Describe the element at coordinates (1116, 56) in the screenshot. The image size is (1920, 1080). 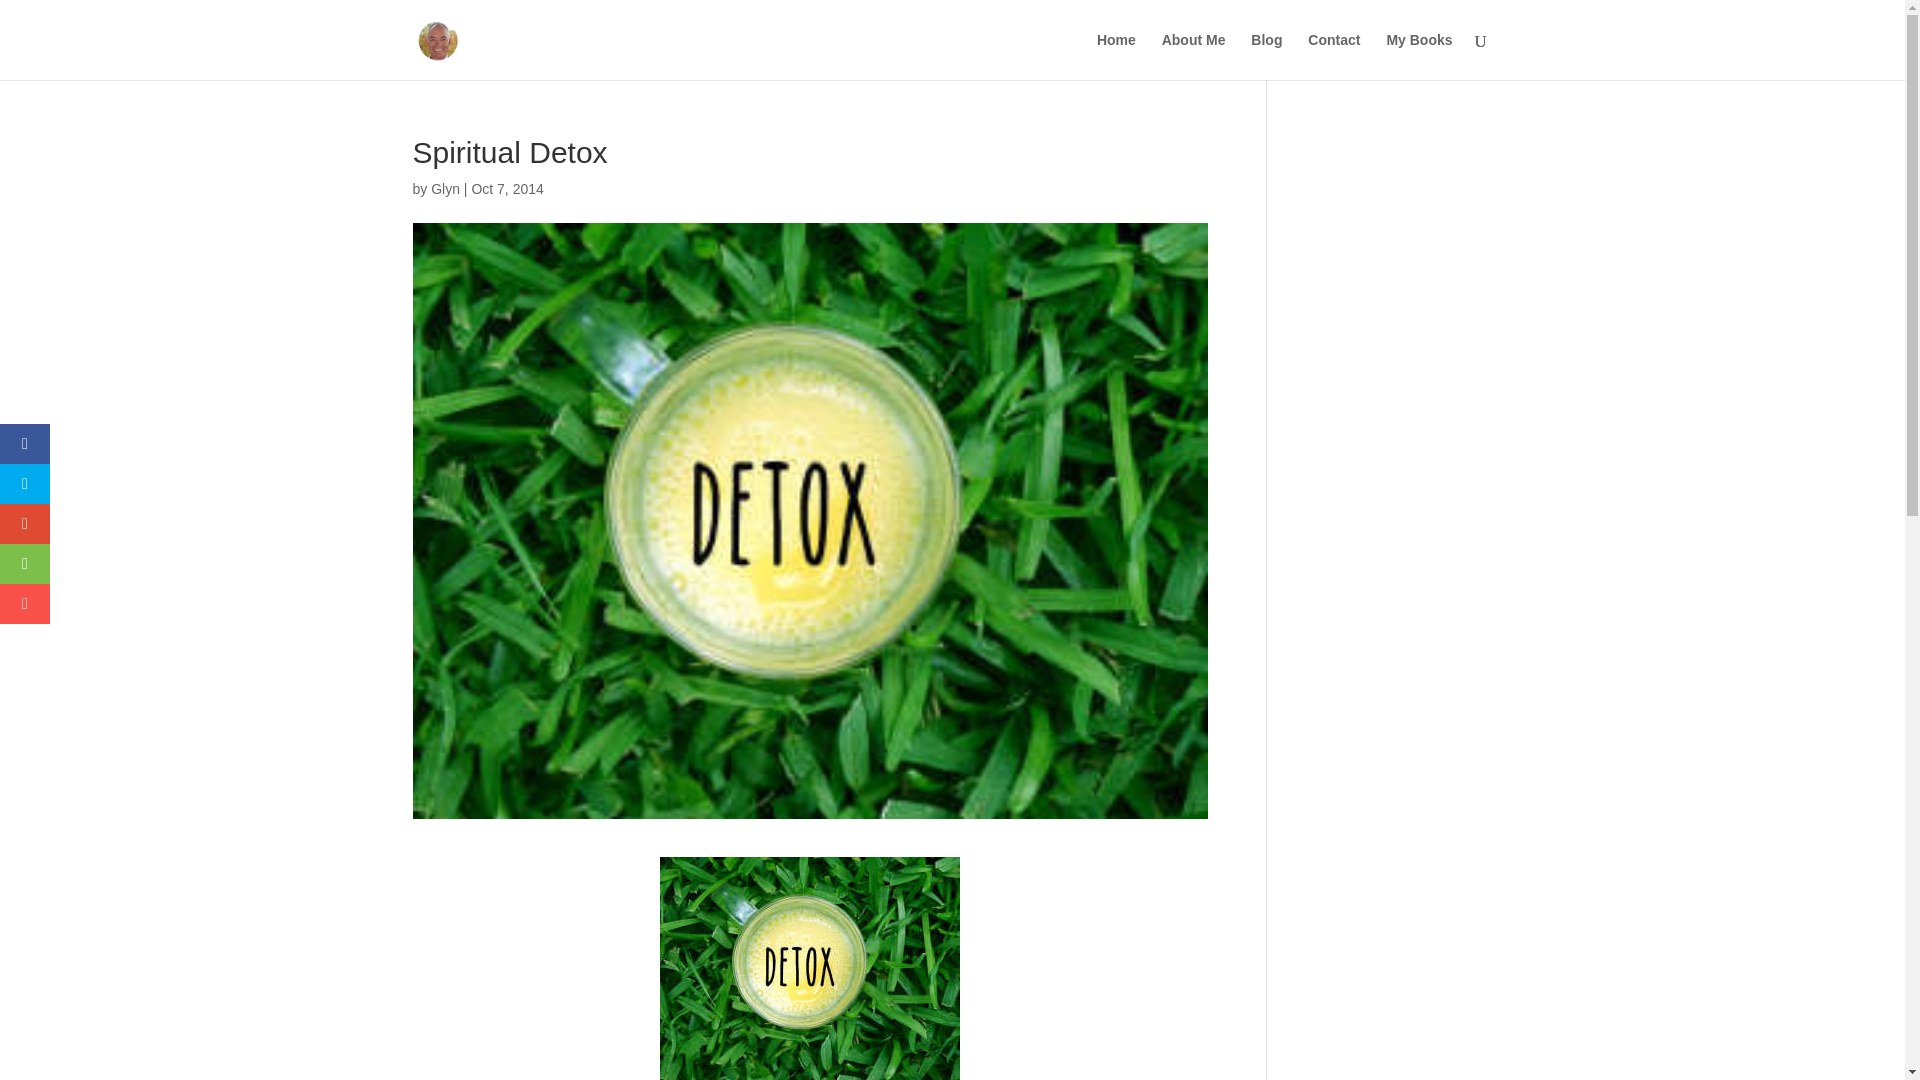
I see `Home` at that location.